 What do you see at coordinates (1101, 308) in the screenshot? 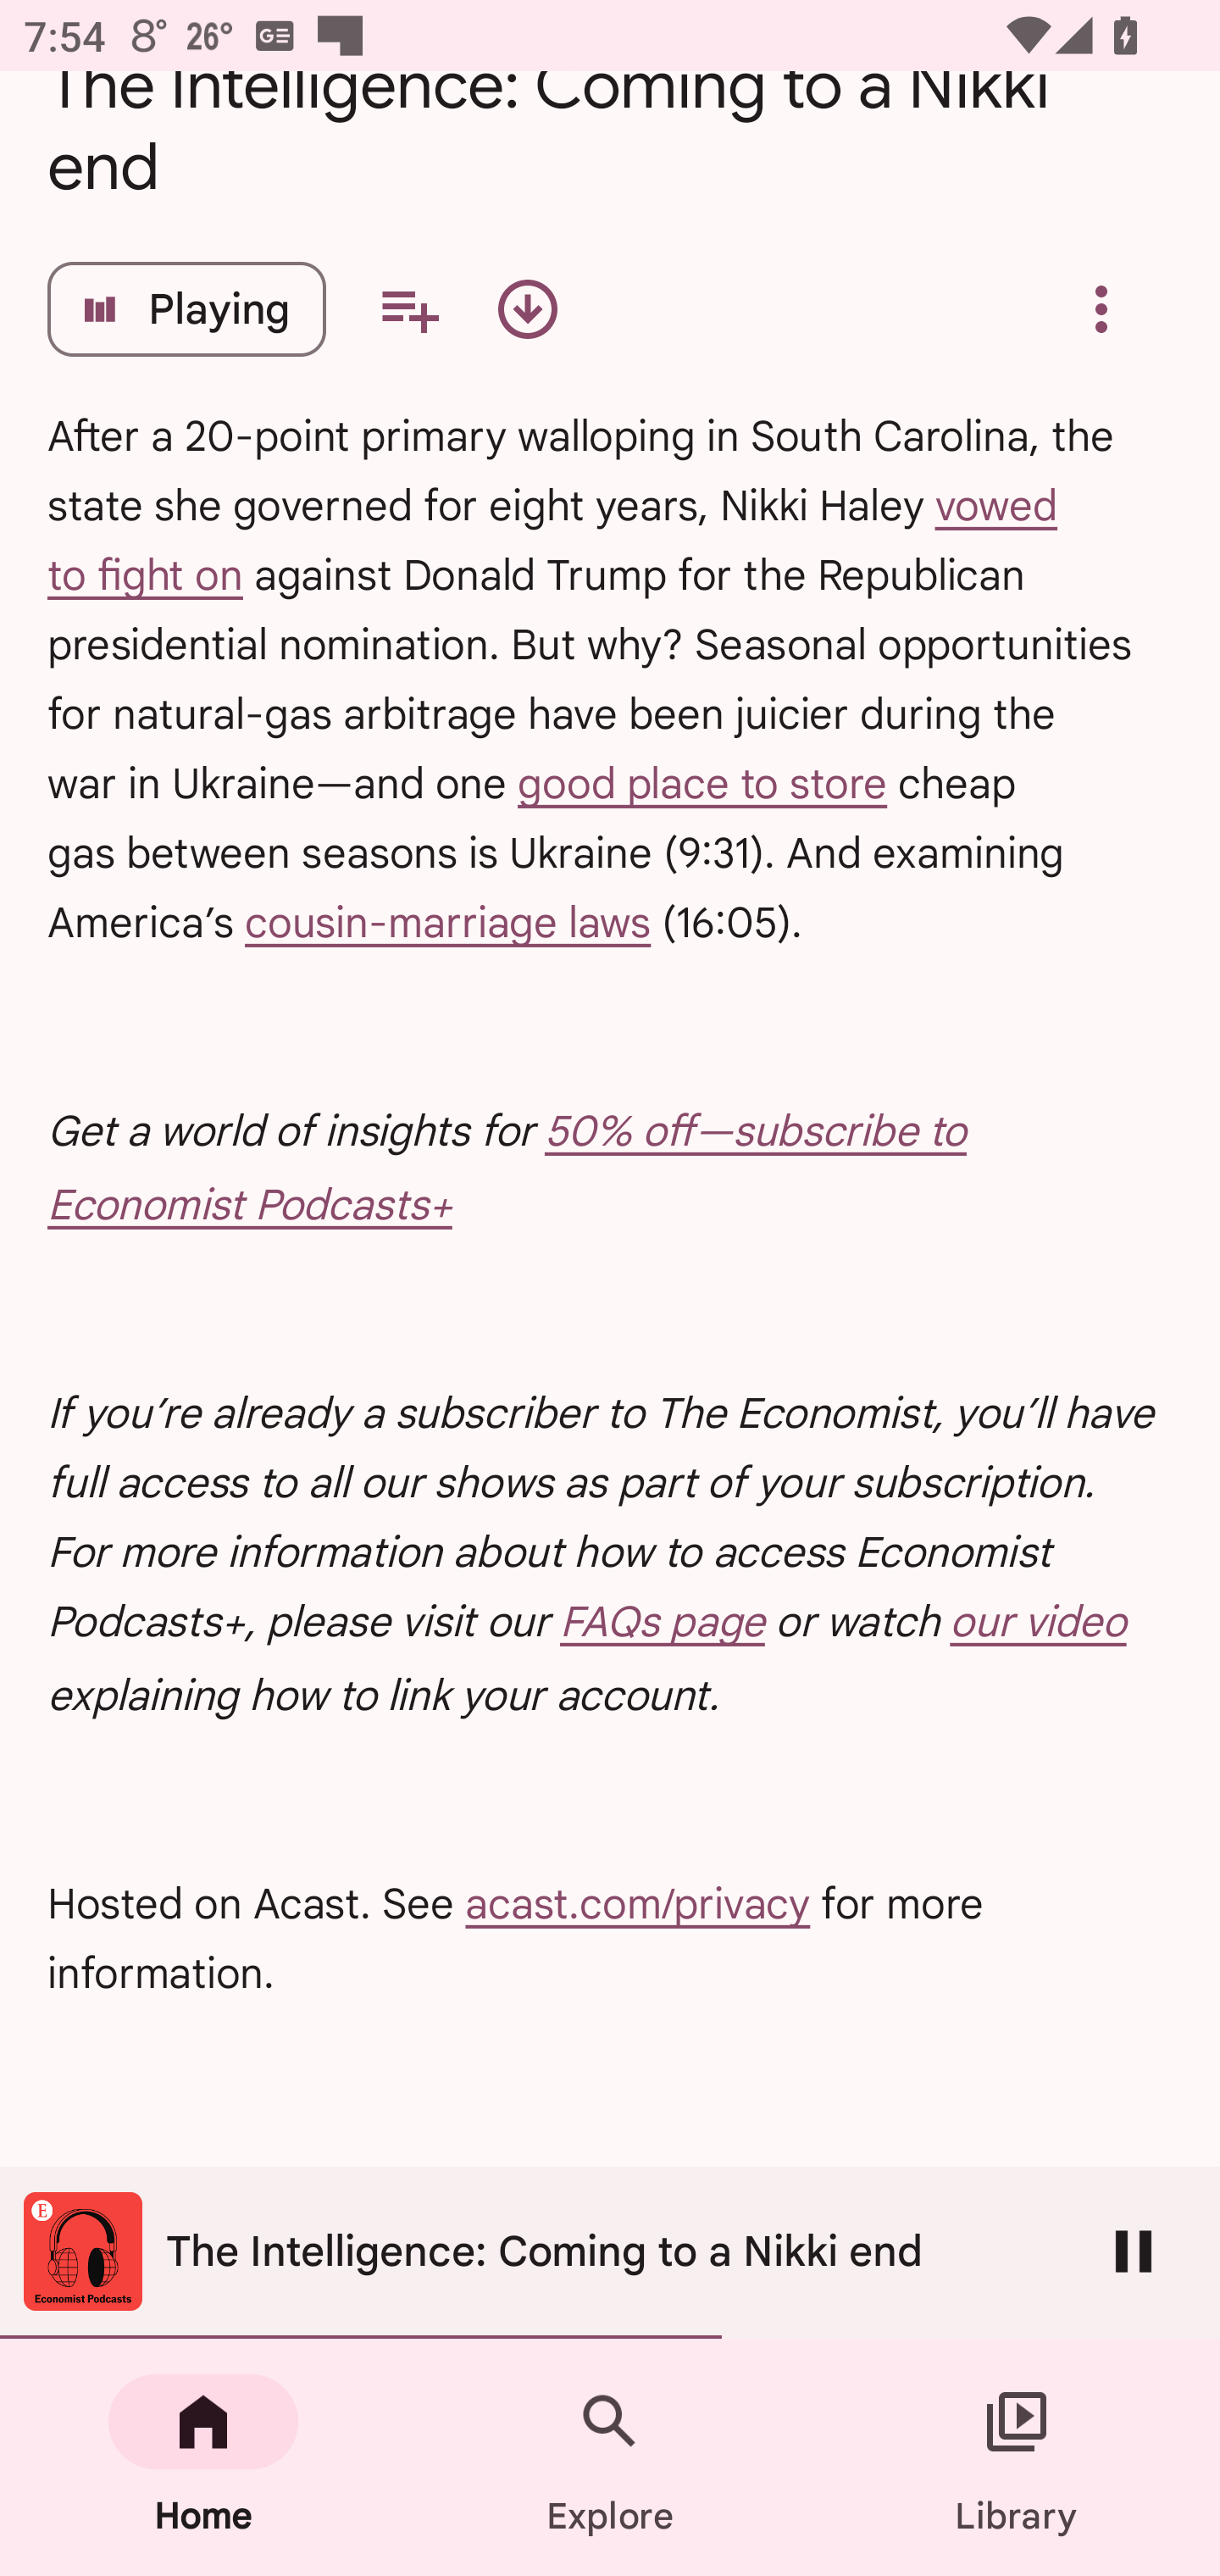
I see `Overflow menu` at bounding box center [1101, 308].